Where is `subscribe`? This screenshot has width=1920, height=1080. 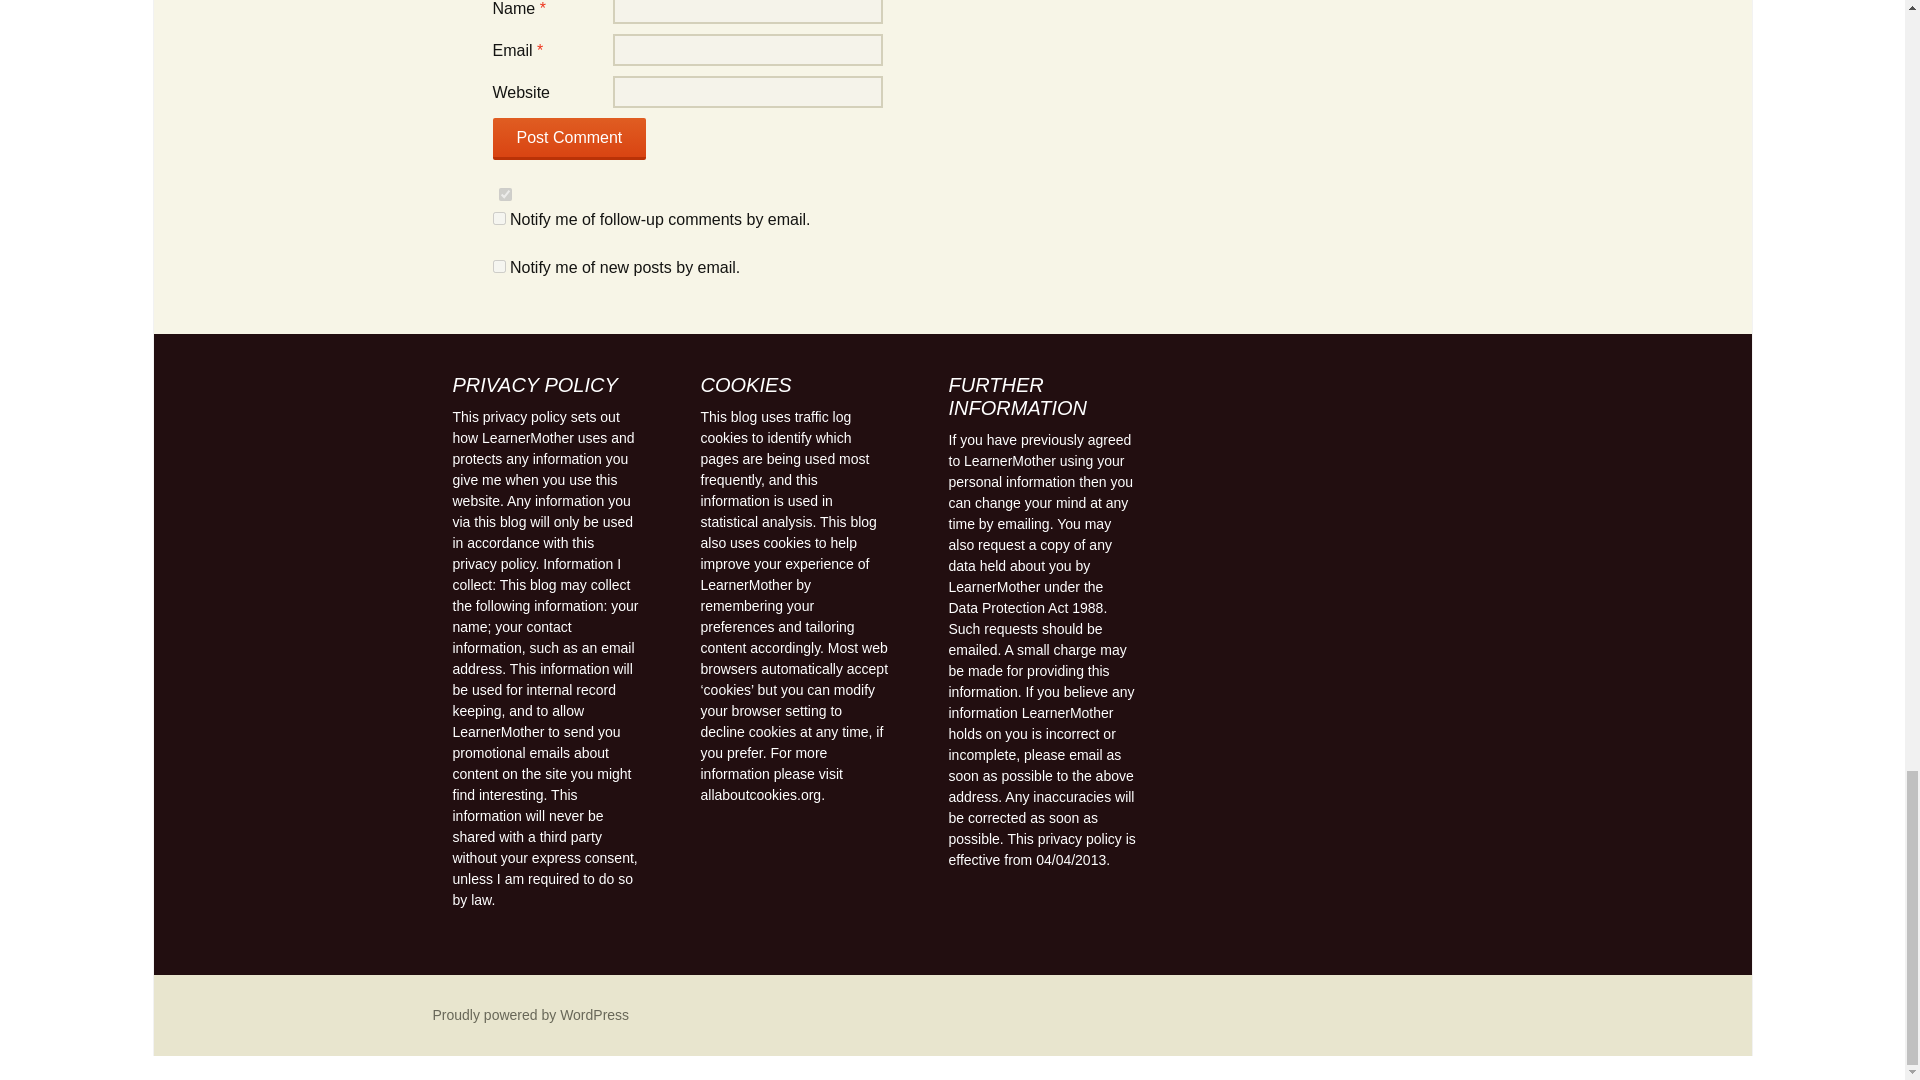 subscribe is located at coordinates (498, 266).